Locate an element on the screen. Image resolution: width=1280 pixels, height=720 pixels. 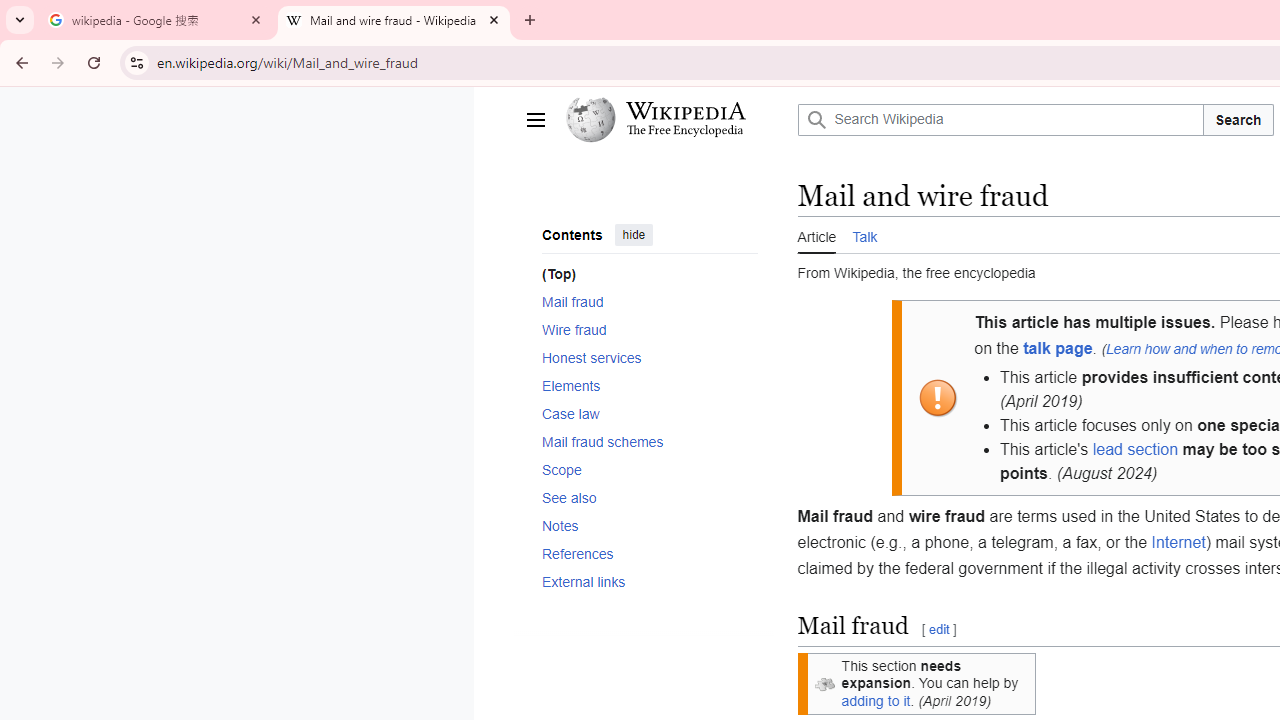
References is located at coordinates (649, 554).